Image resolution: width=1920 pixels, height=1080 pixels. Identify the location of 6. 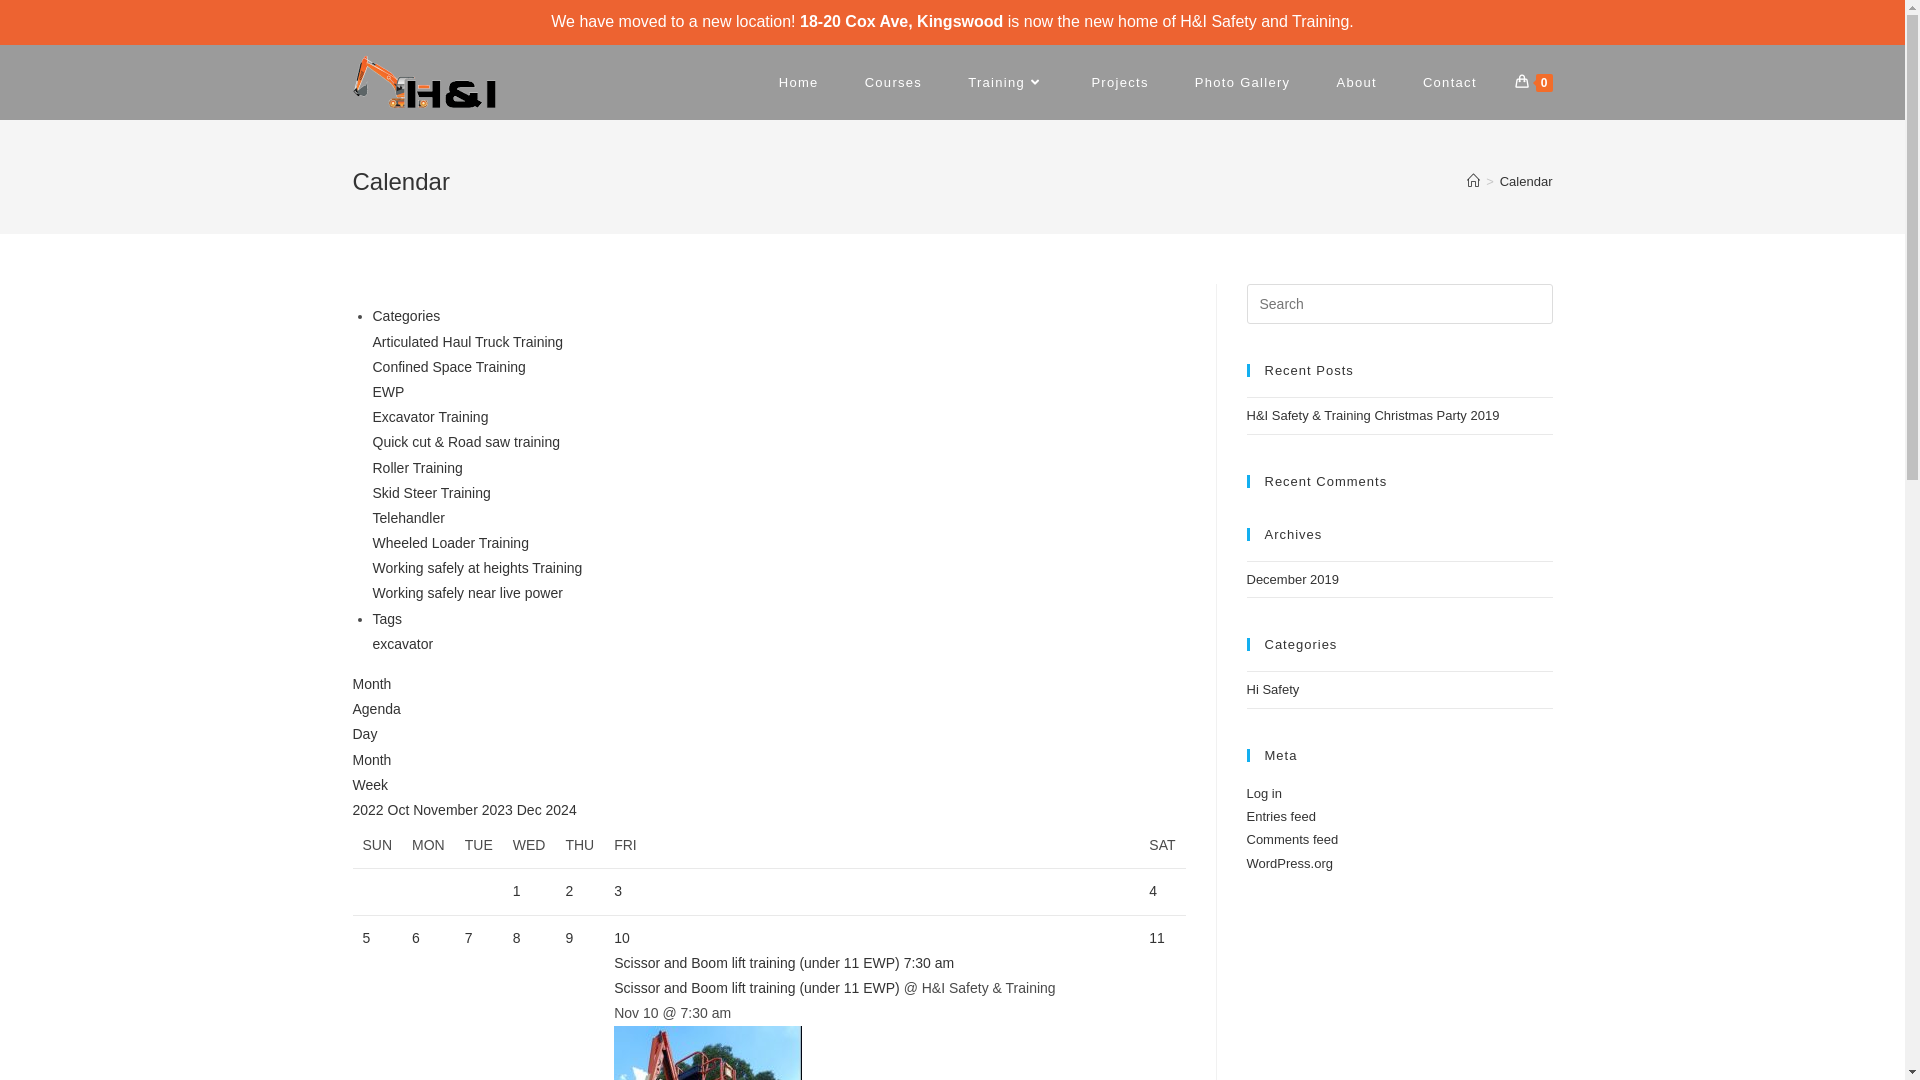
(416, 938).